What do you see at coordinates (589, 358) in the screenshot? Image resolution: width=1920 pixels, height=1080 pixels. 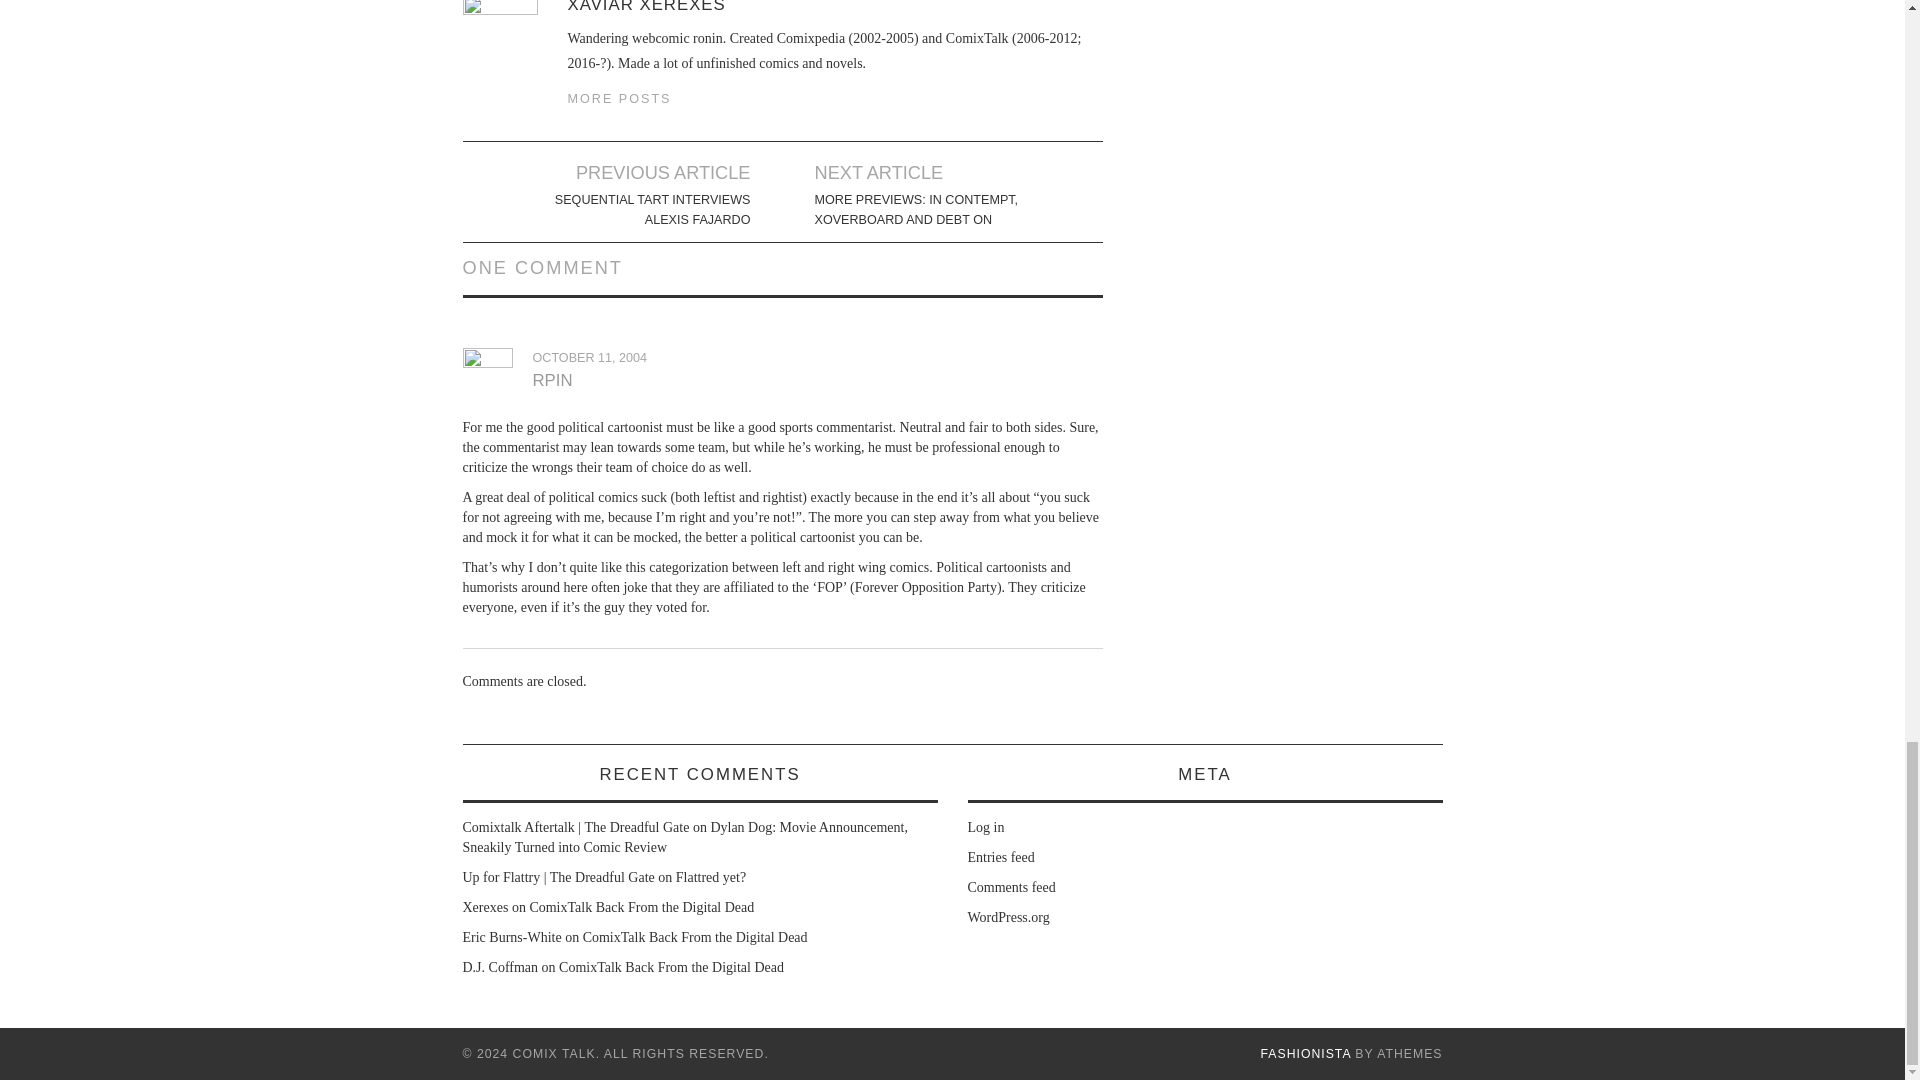 I see `OCTOBER 11, 2004` at bounding box center [589, 358].